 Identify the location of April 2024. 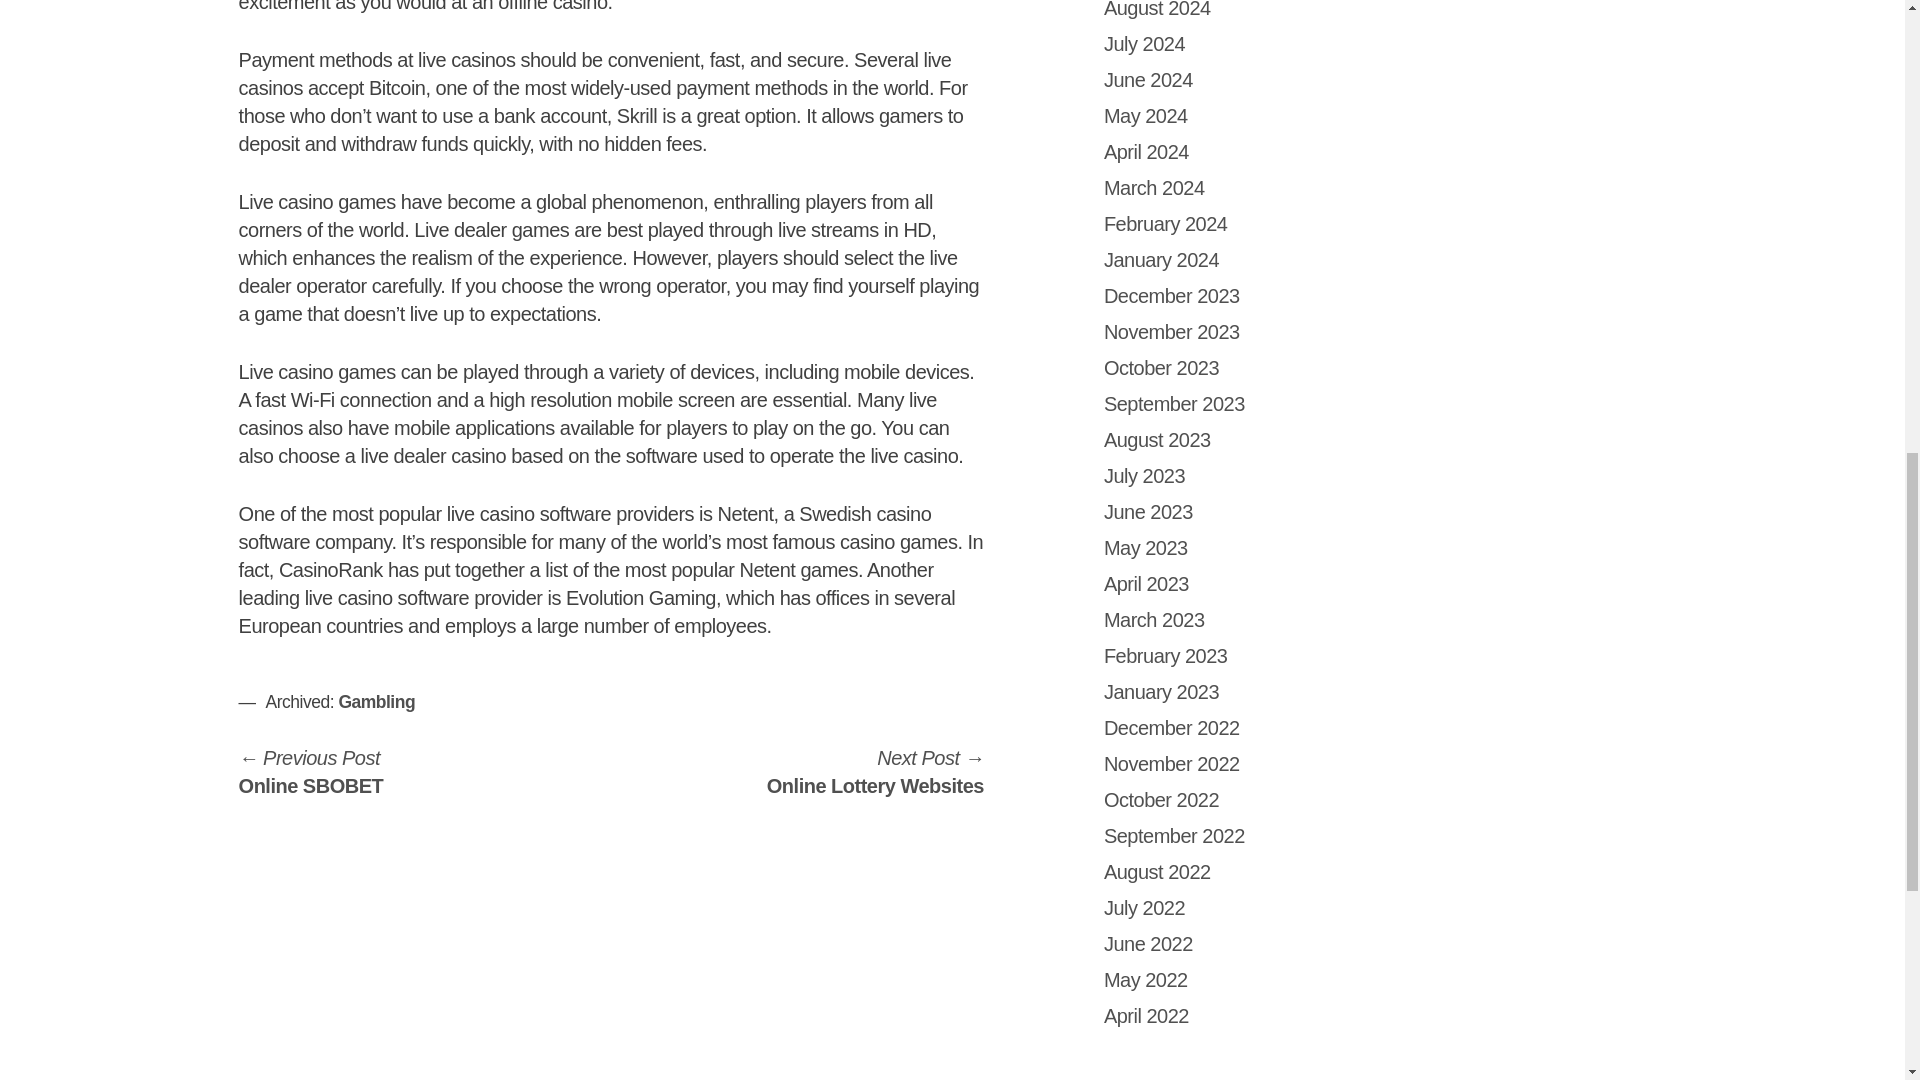
(1162, 368).